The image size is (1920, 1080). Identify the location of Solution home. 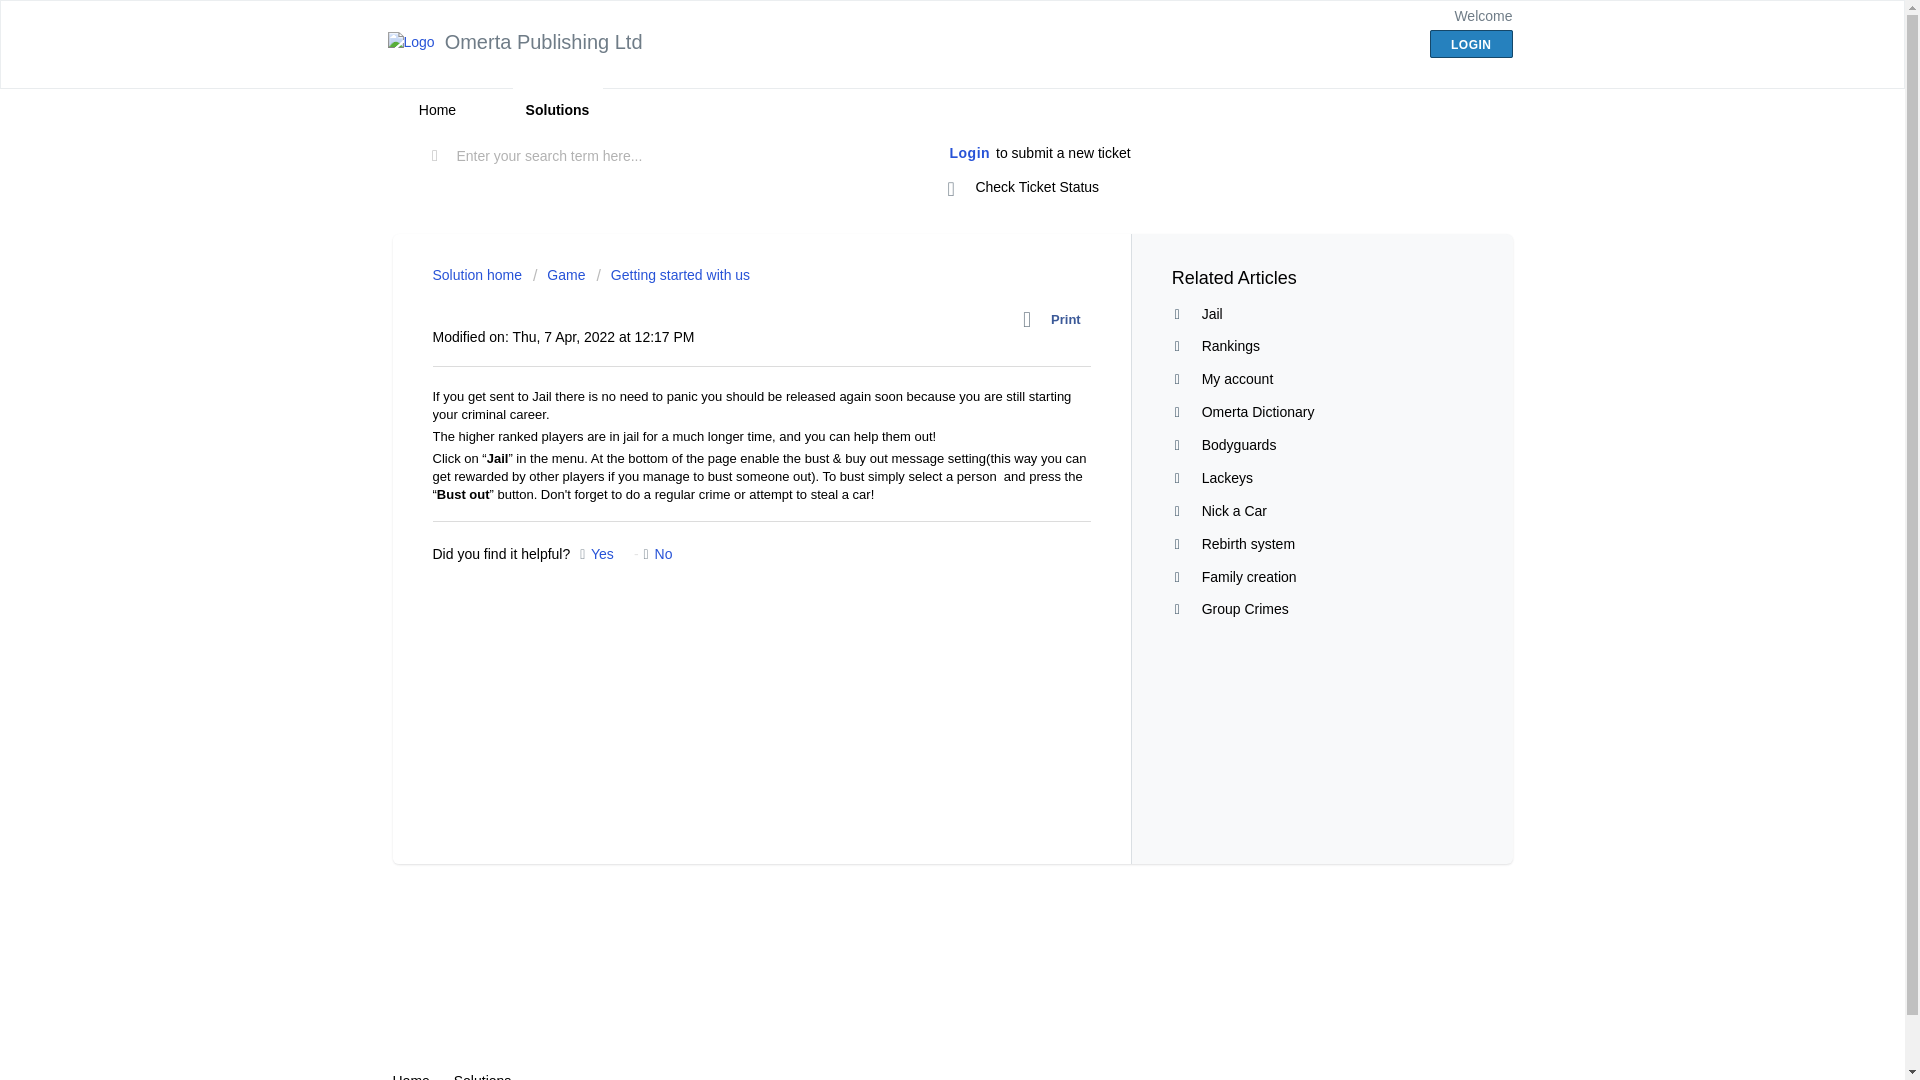
(478, 274).